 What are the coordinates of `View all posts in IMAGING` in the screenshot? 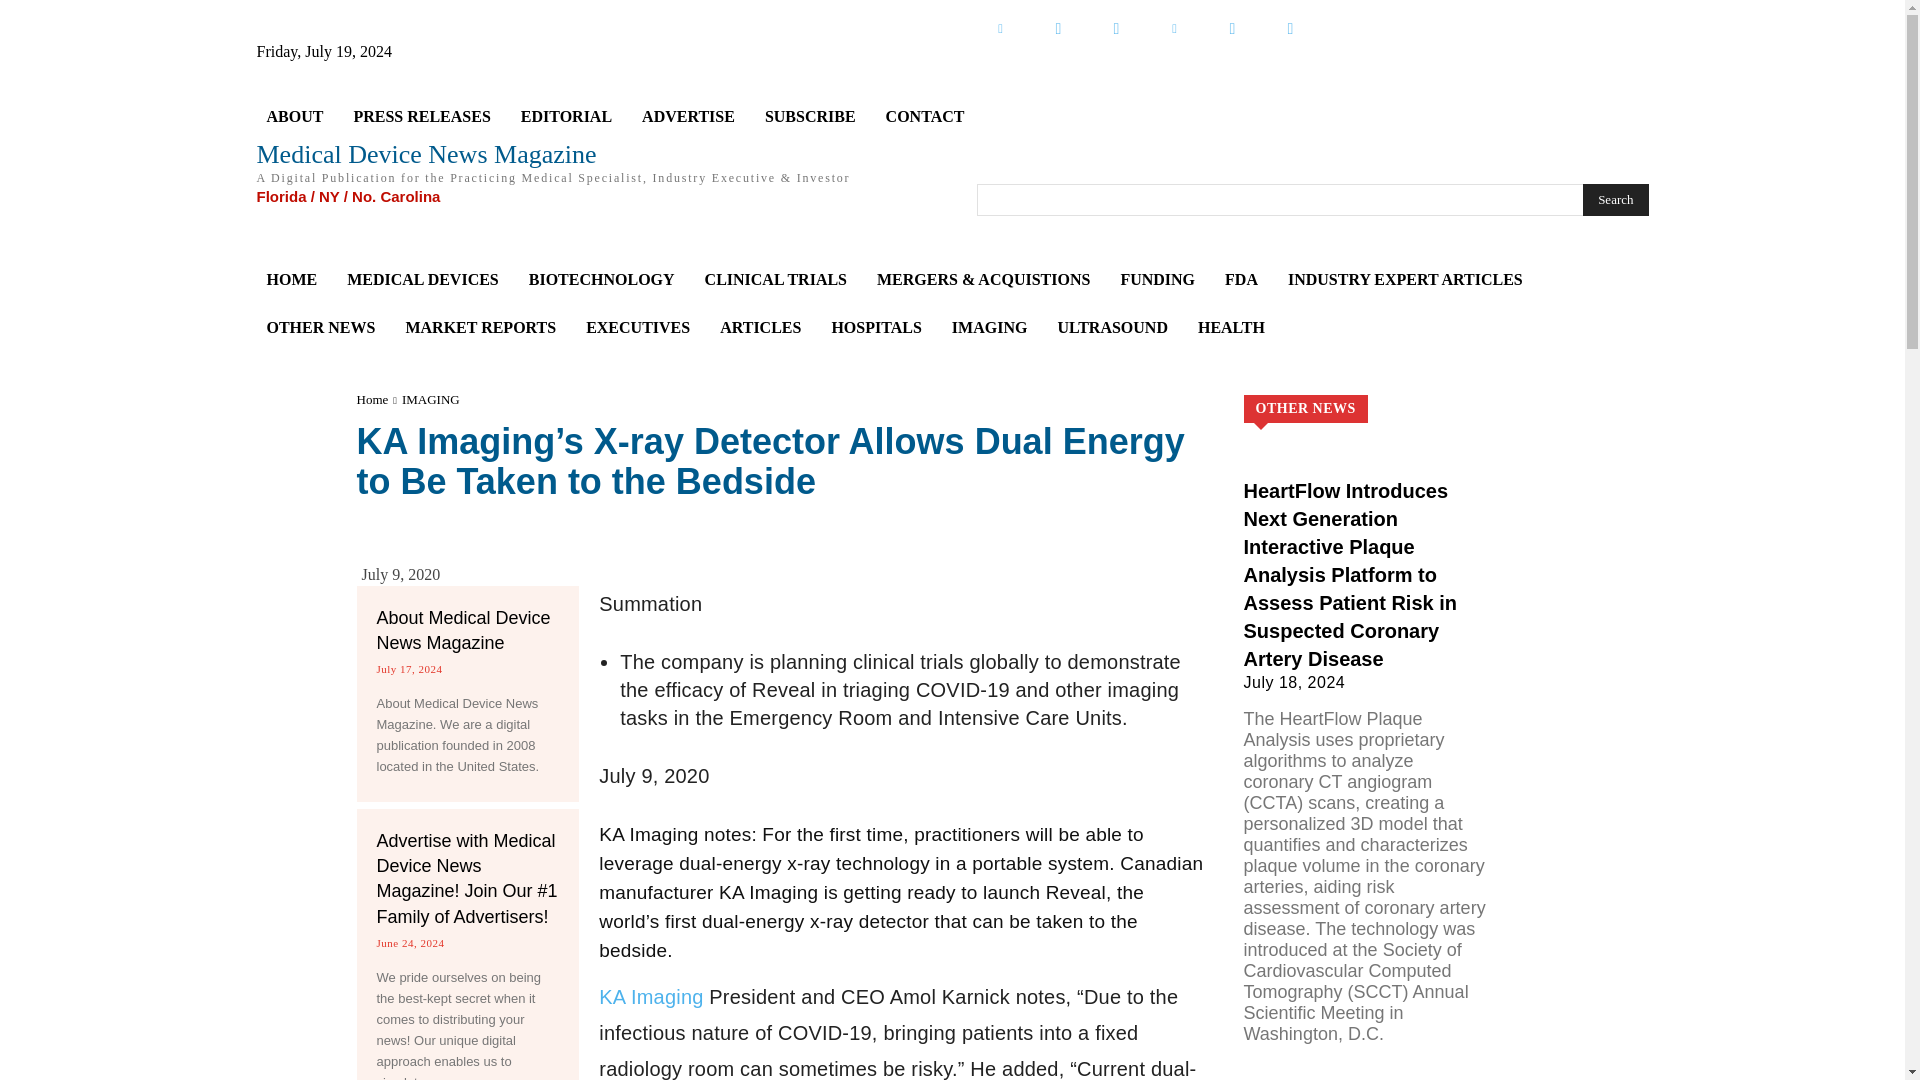 It's located at (430, 400).